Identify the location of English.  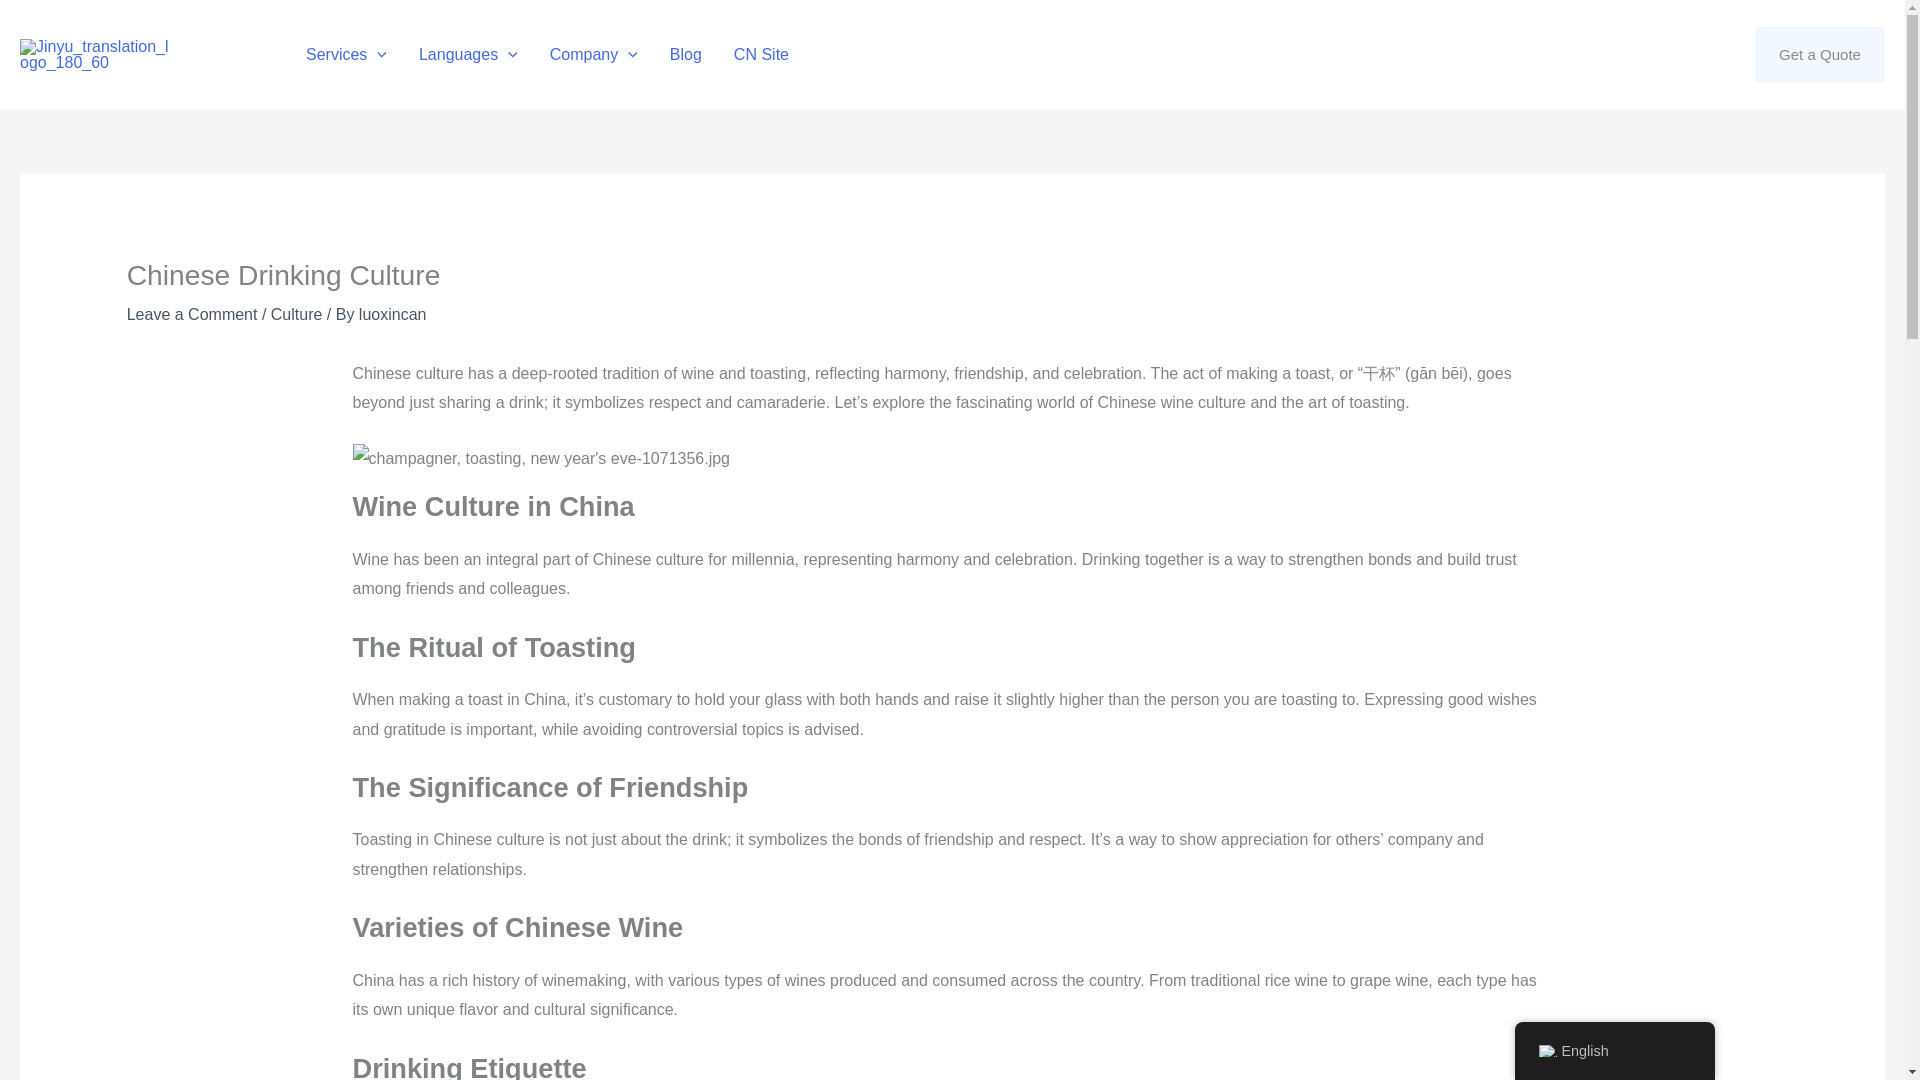
(1546, 1051).